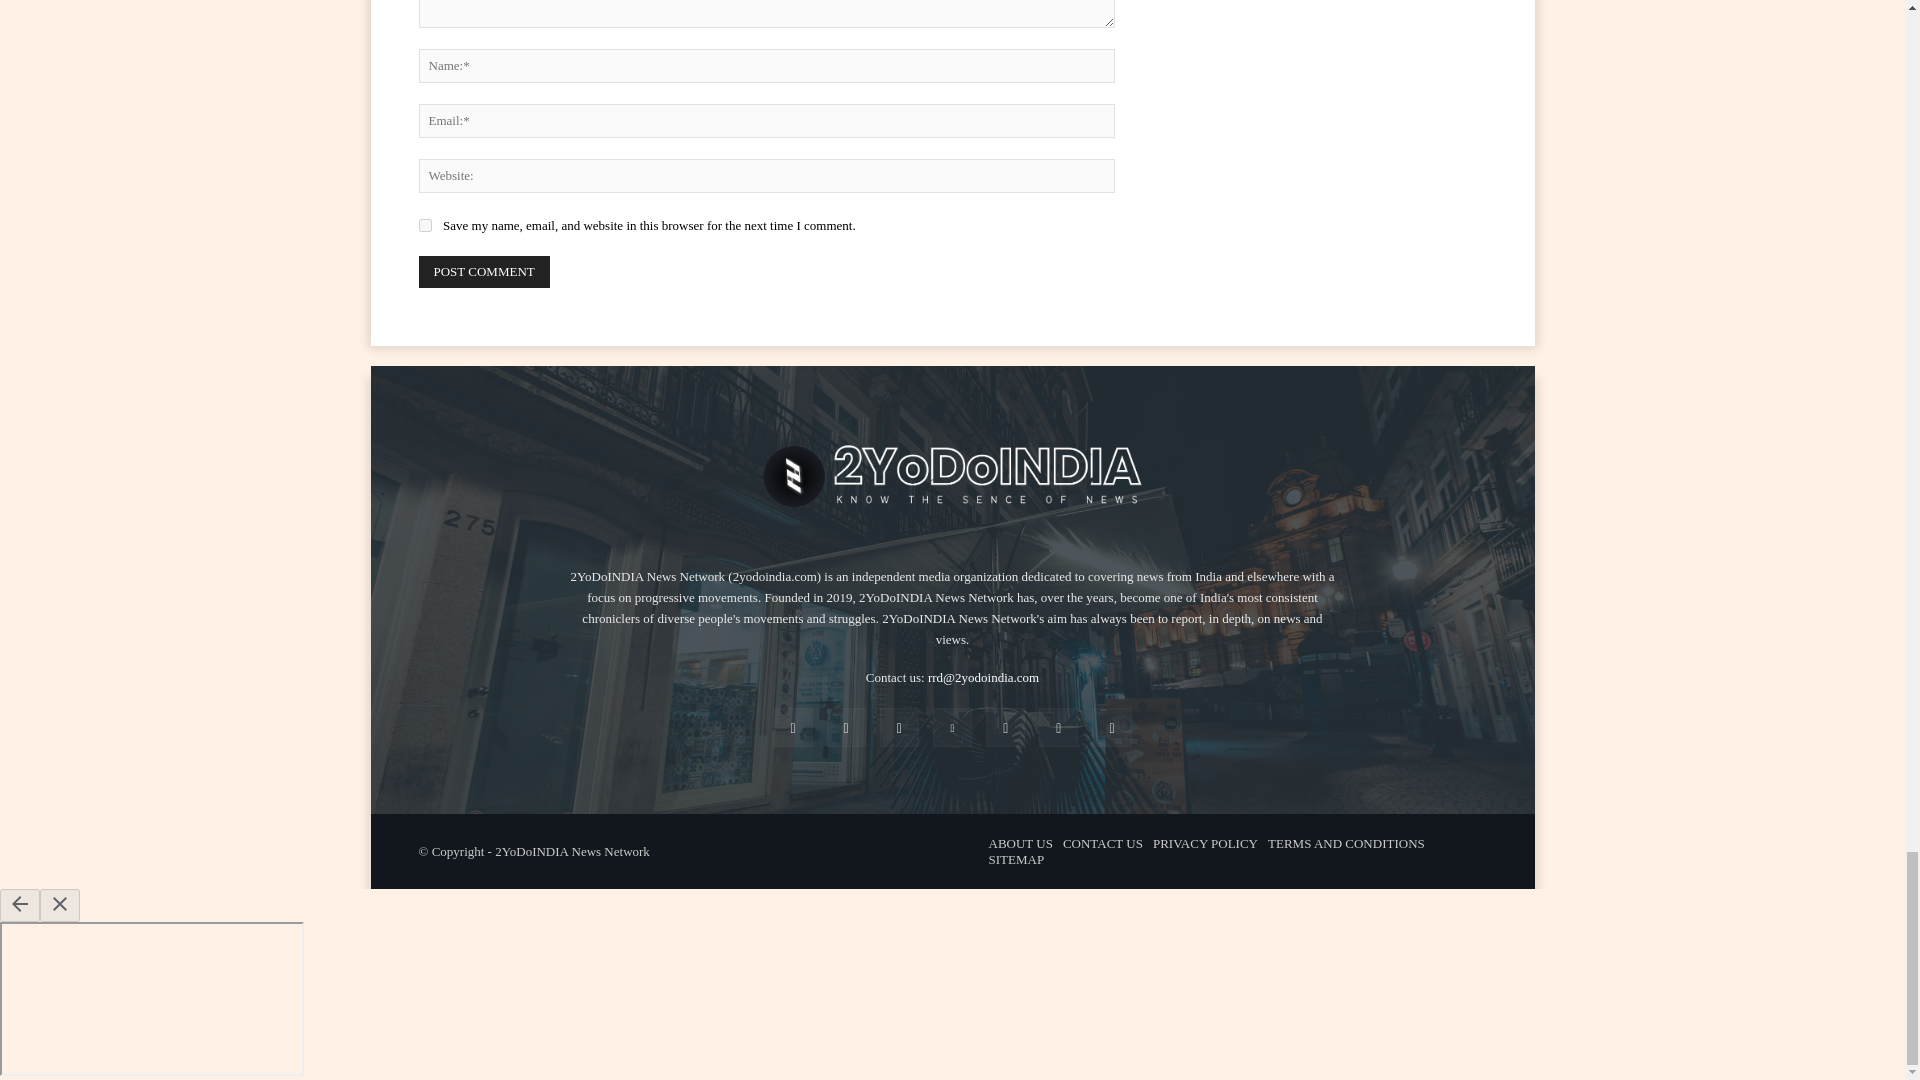 Image resolution: width=1920 pixels, height=1080 pixels. What do you see at coordinates (424, 226) in the screenshot?
I see `yes` at bounding box center [424, 226].